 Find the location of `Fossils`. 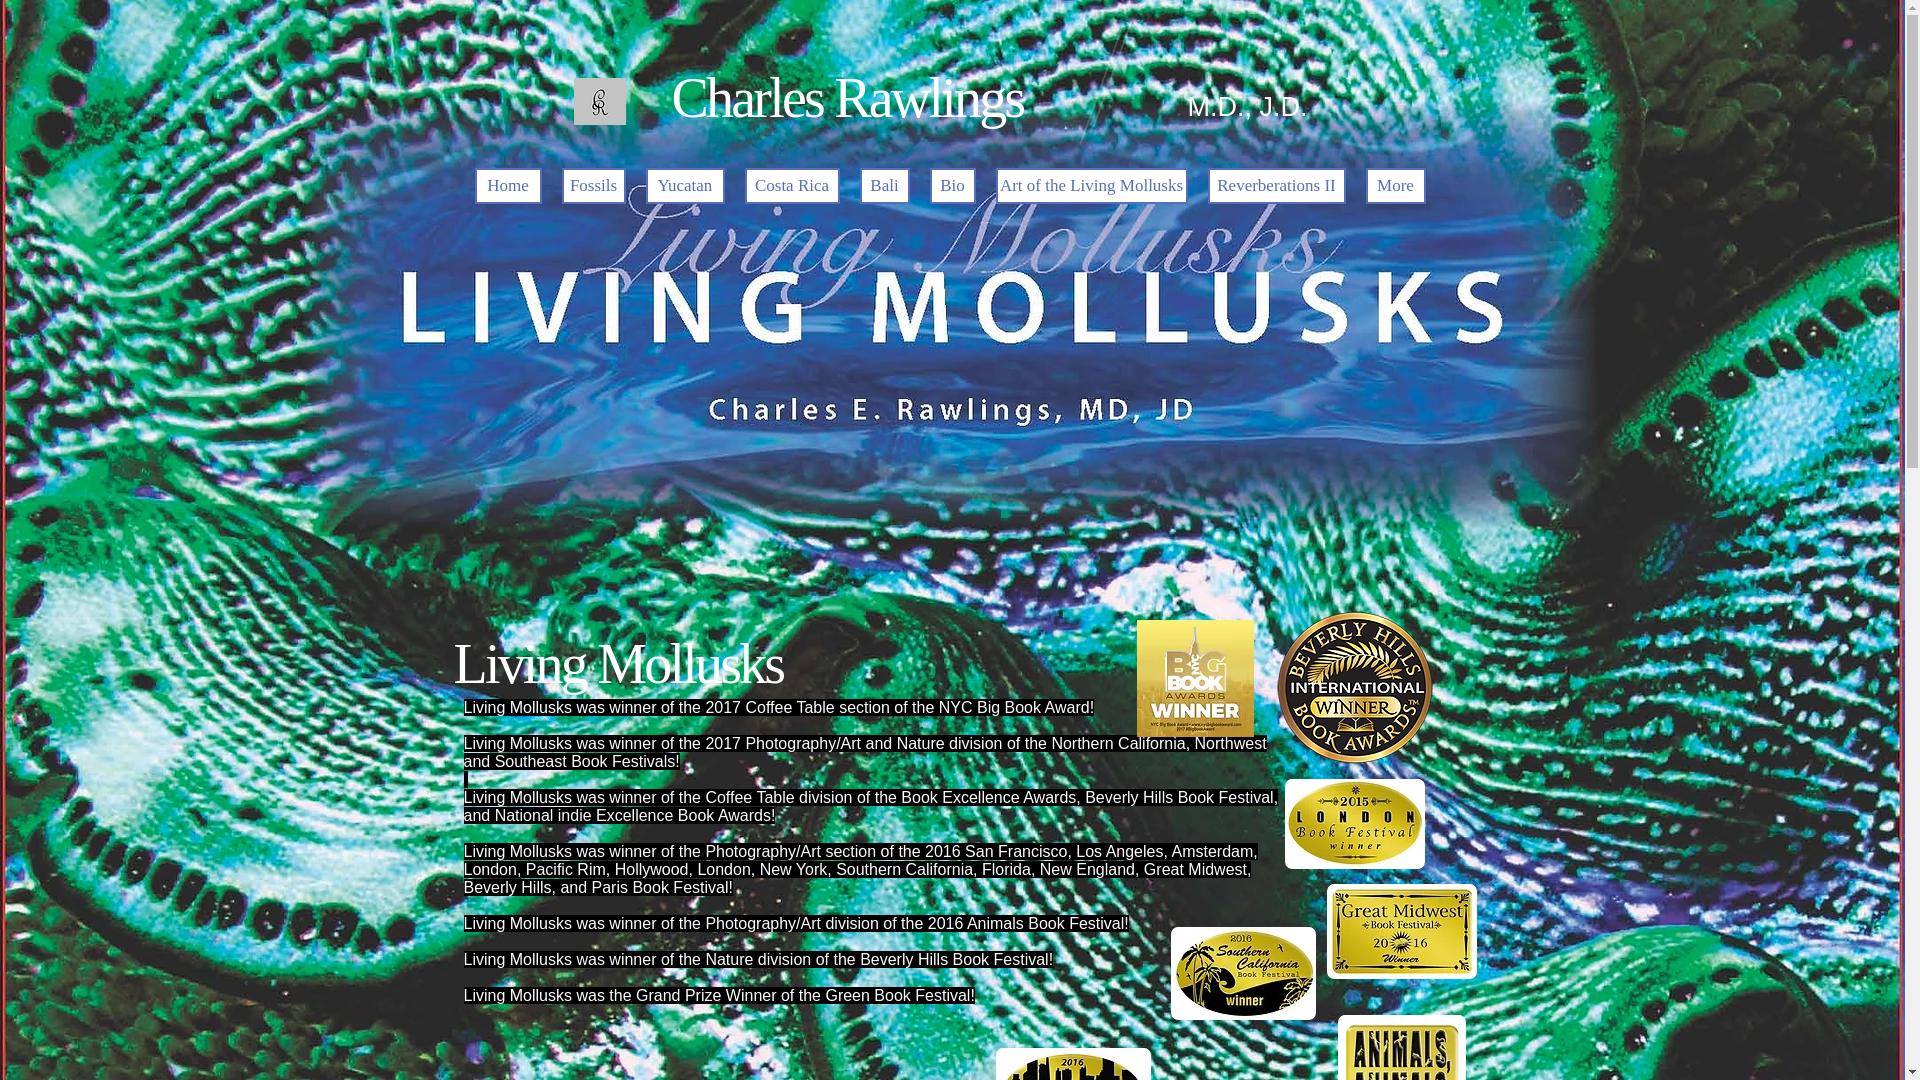

Fossils is located at coordinates (594, 186).